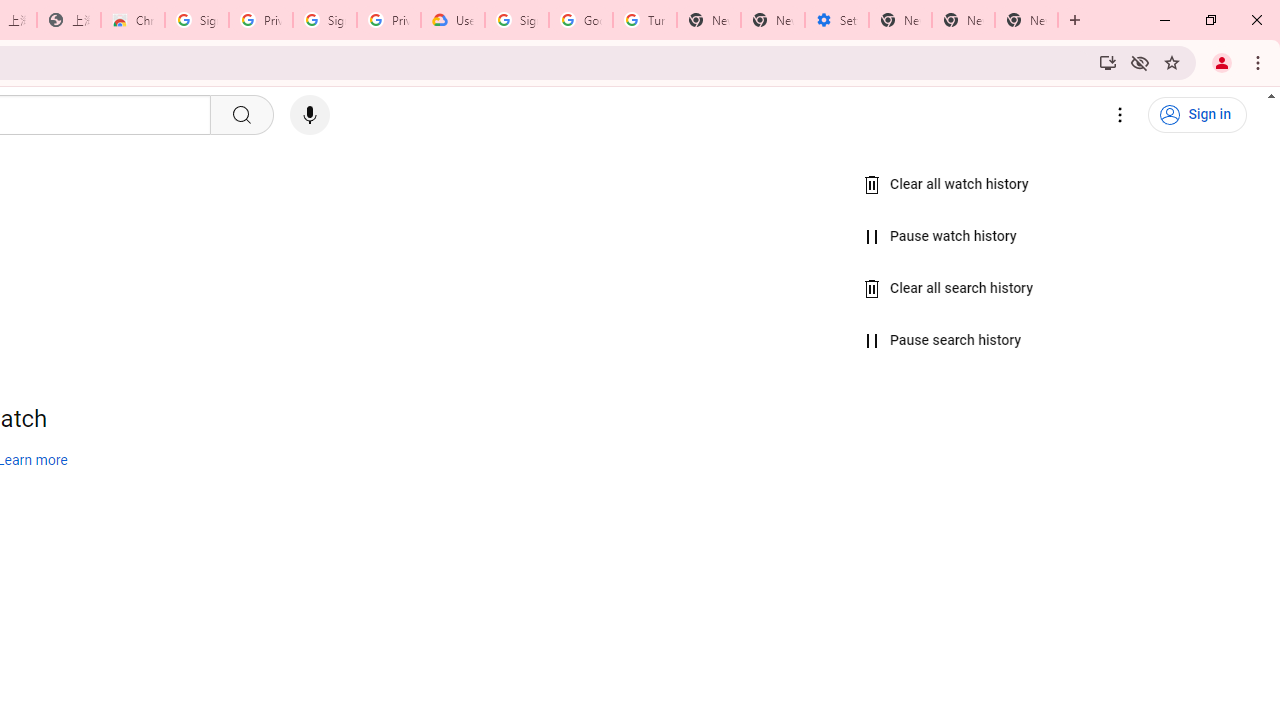 Image resolution: width=1280 pixels, height=720 pixels. Describe the element at coordinates (197, 20) in the screenshot. I see `Sign in - Google Accounts` at that location.